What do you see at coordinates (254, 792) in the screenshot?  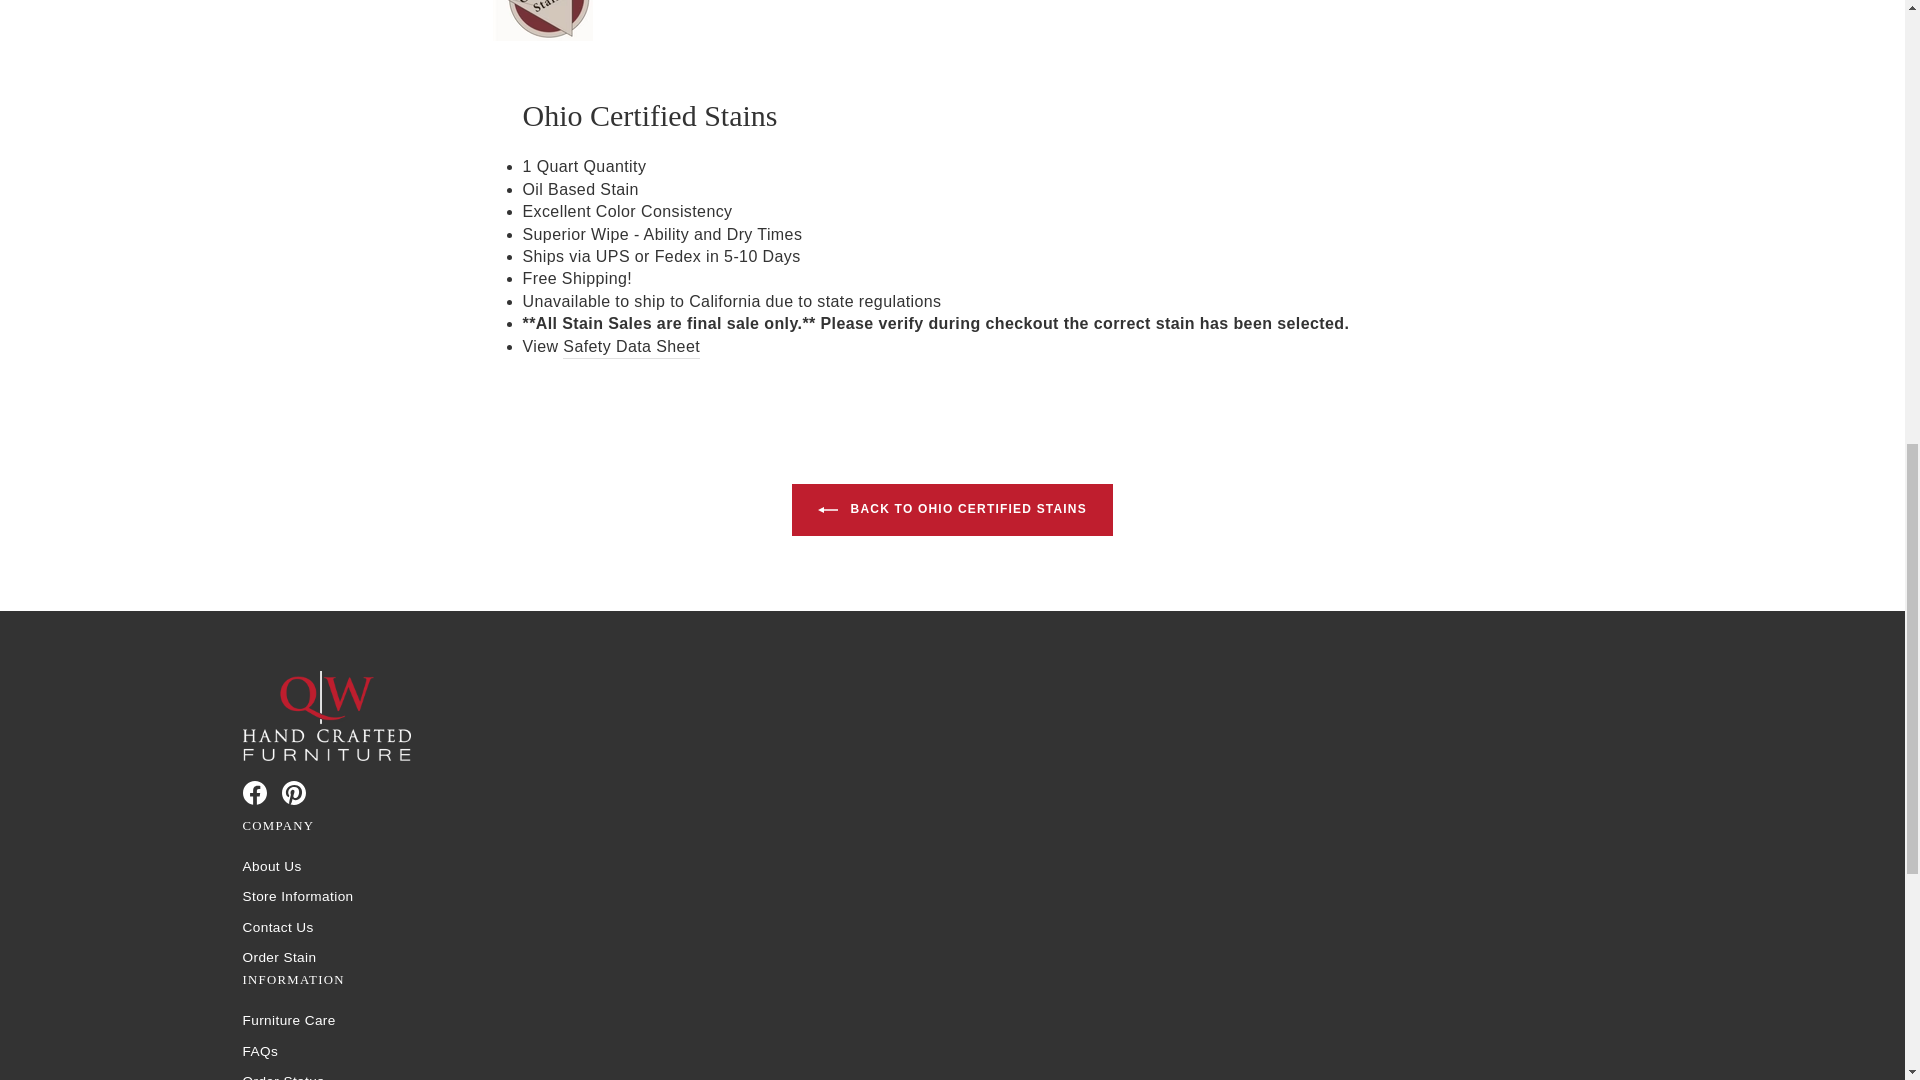 I see `Quality Woods Furniture on Facebook` at bounding box center [254, 792].